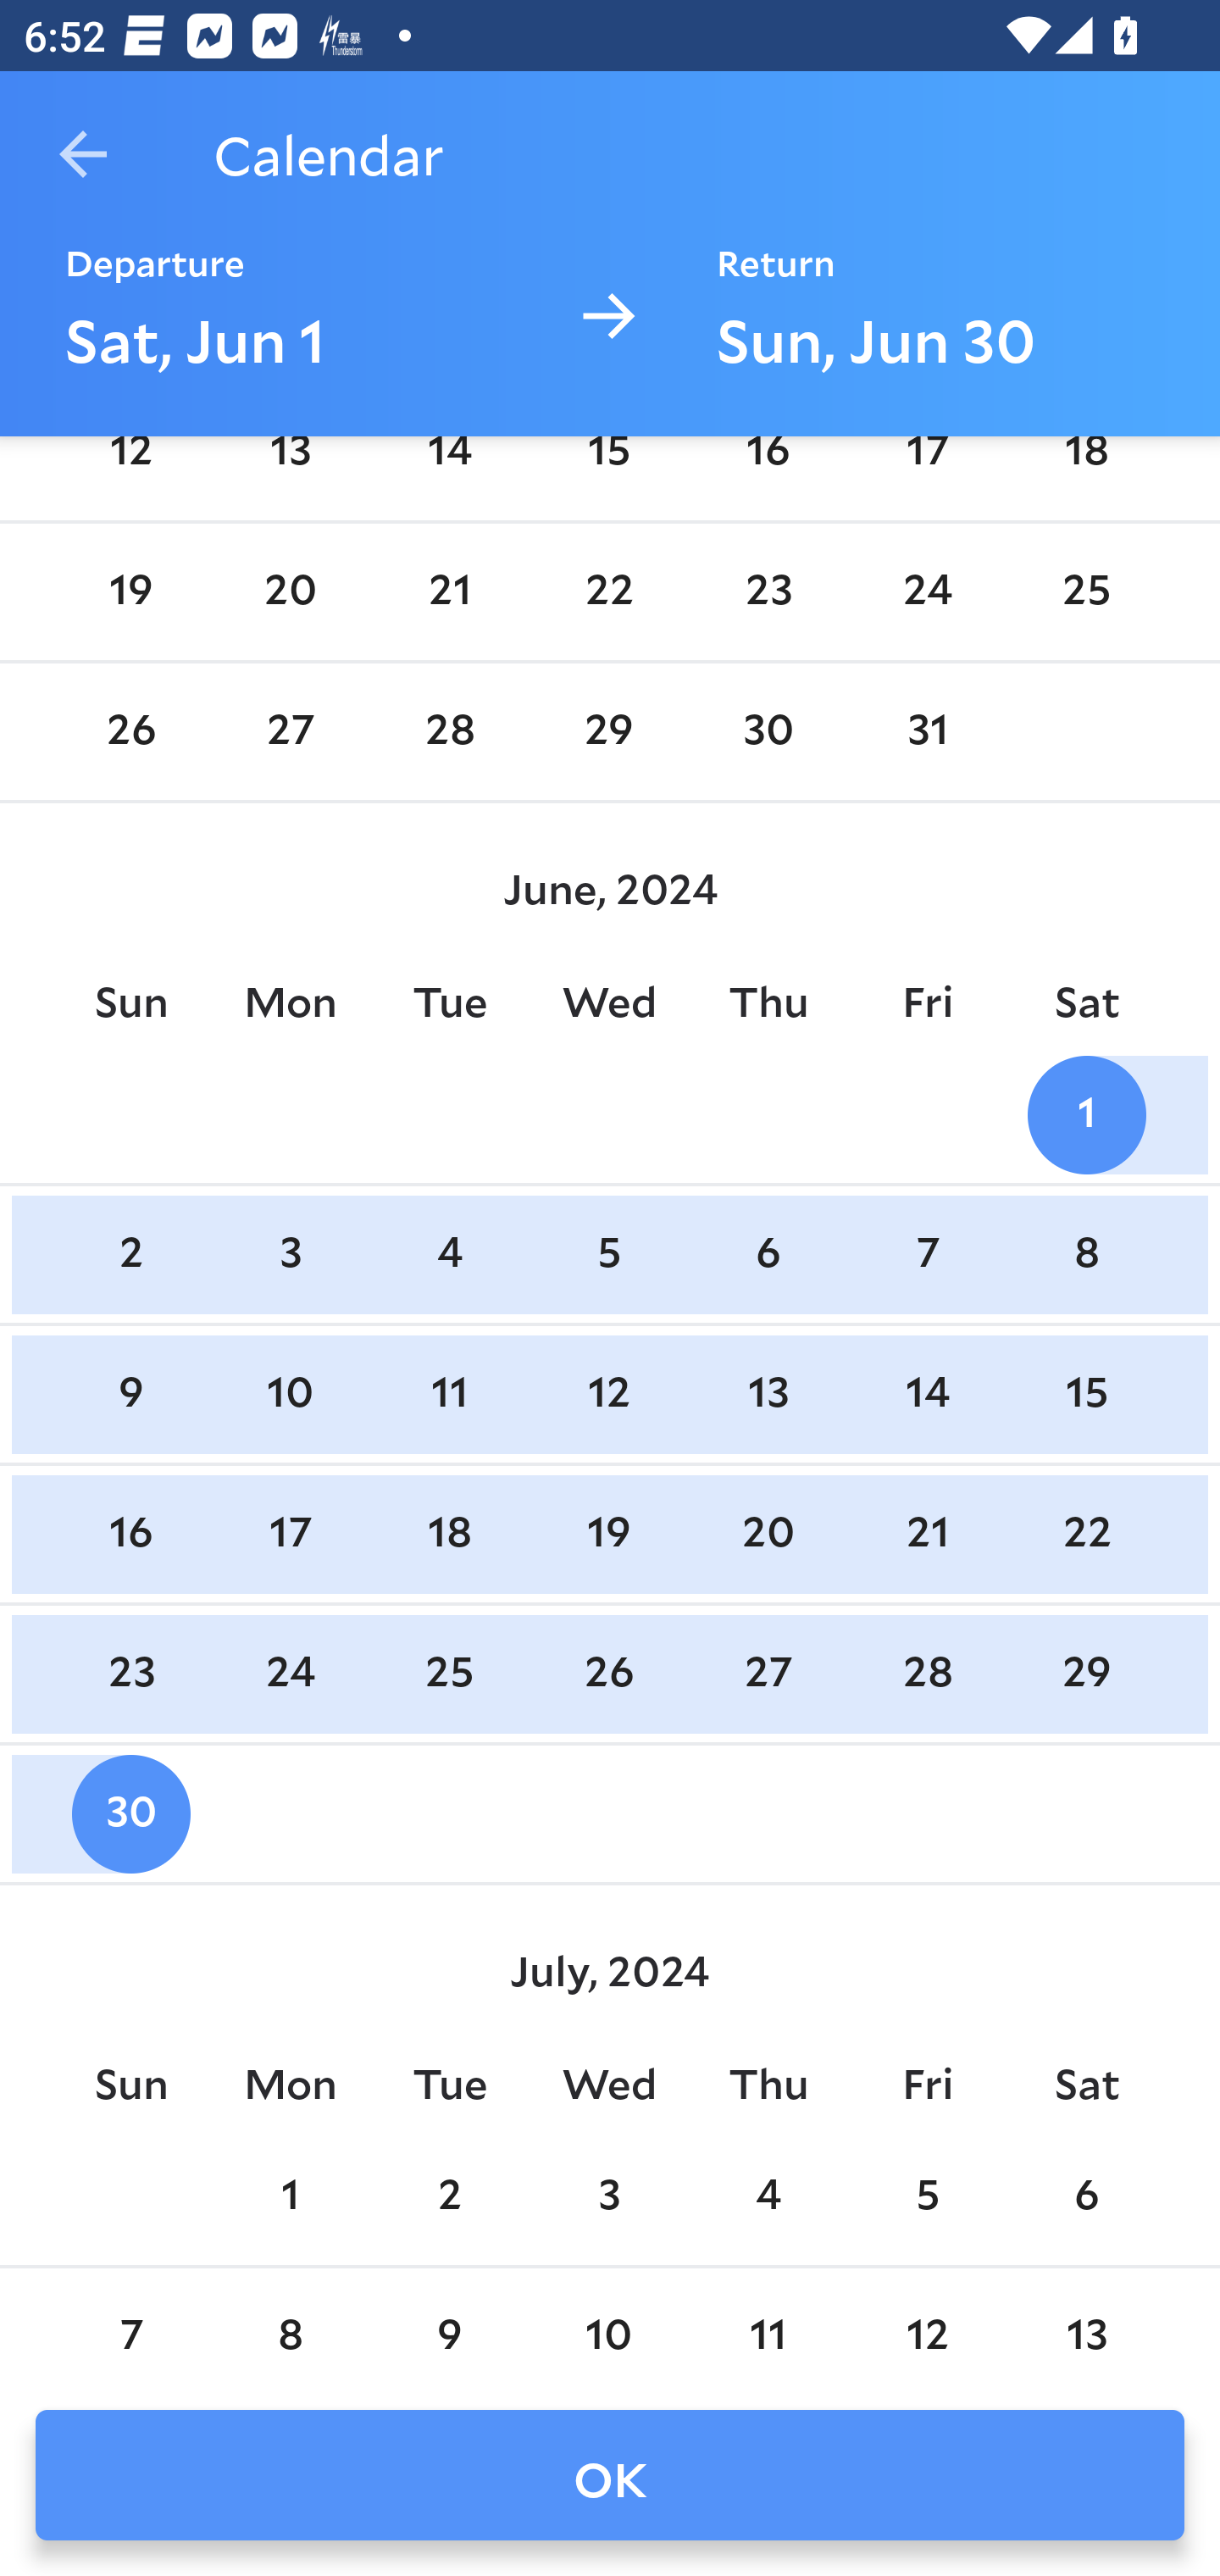  I want to click on 16, so click(768, 473).